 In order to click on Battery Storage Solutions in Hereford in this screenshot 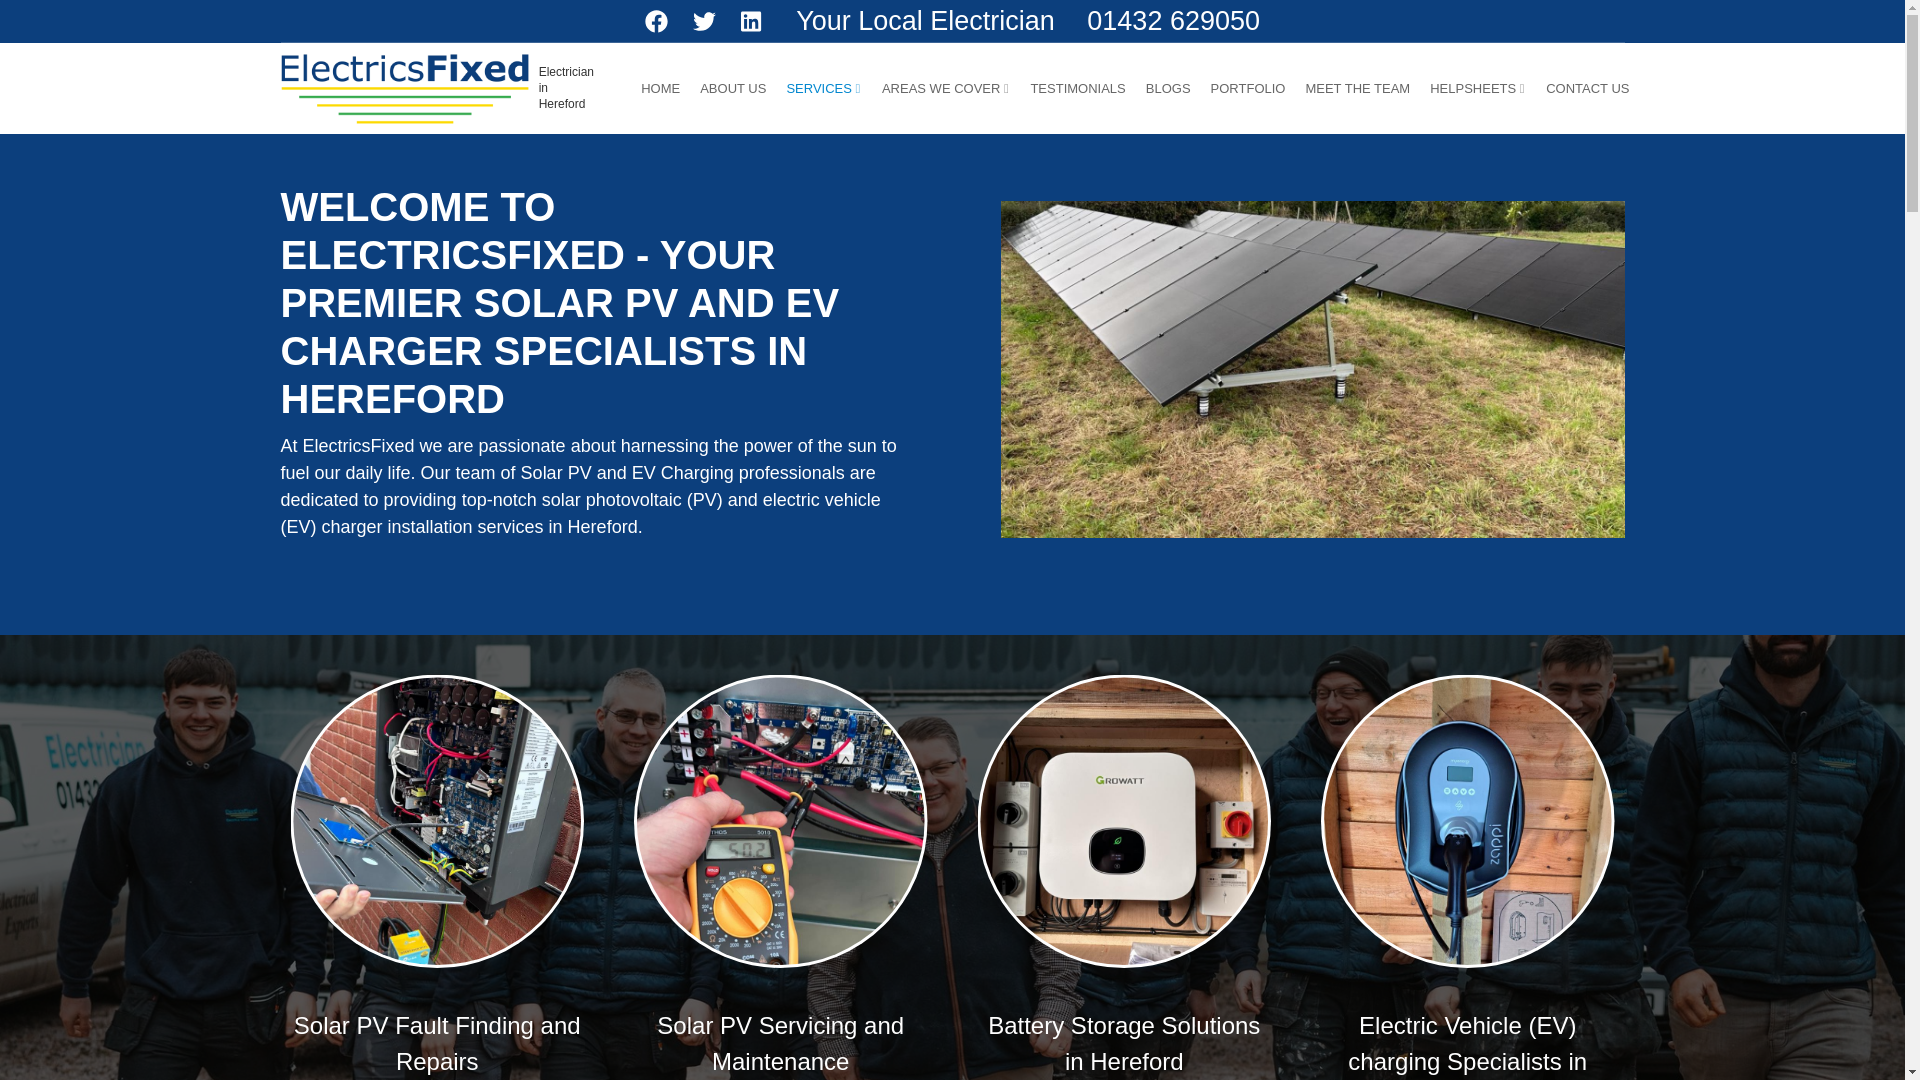, I will do `click(1123, 821)`.